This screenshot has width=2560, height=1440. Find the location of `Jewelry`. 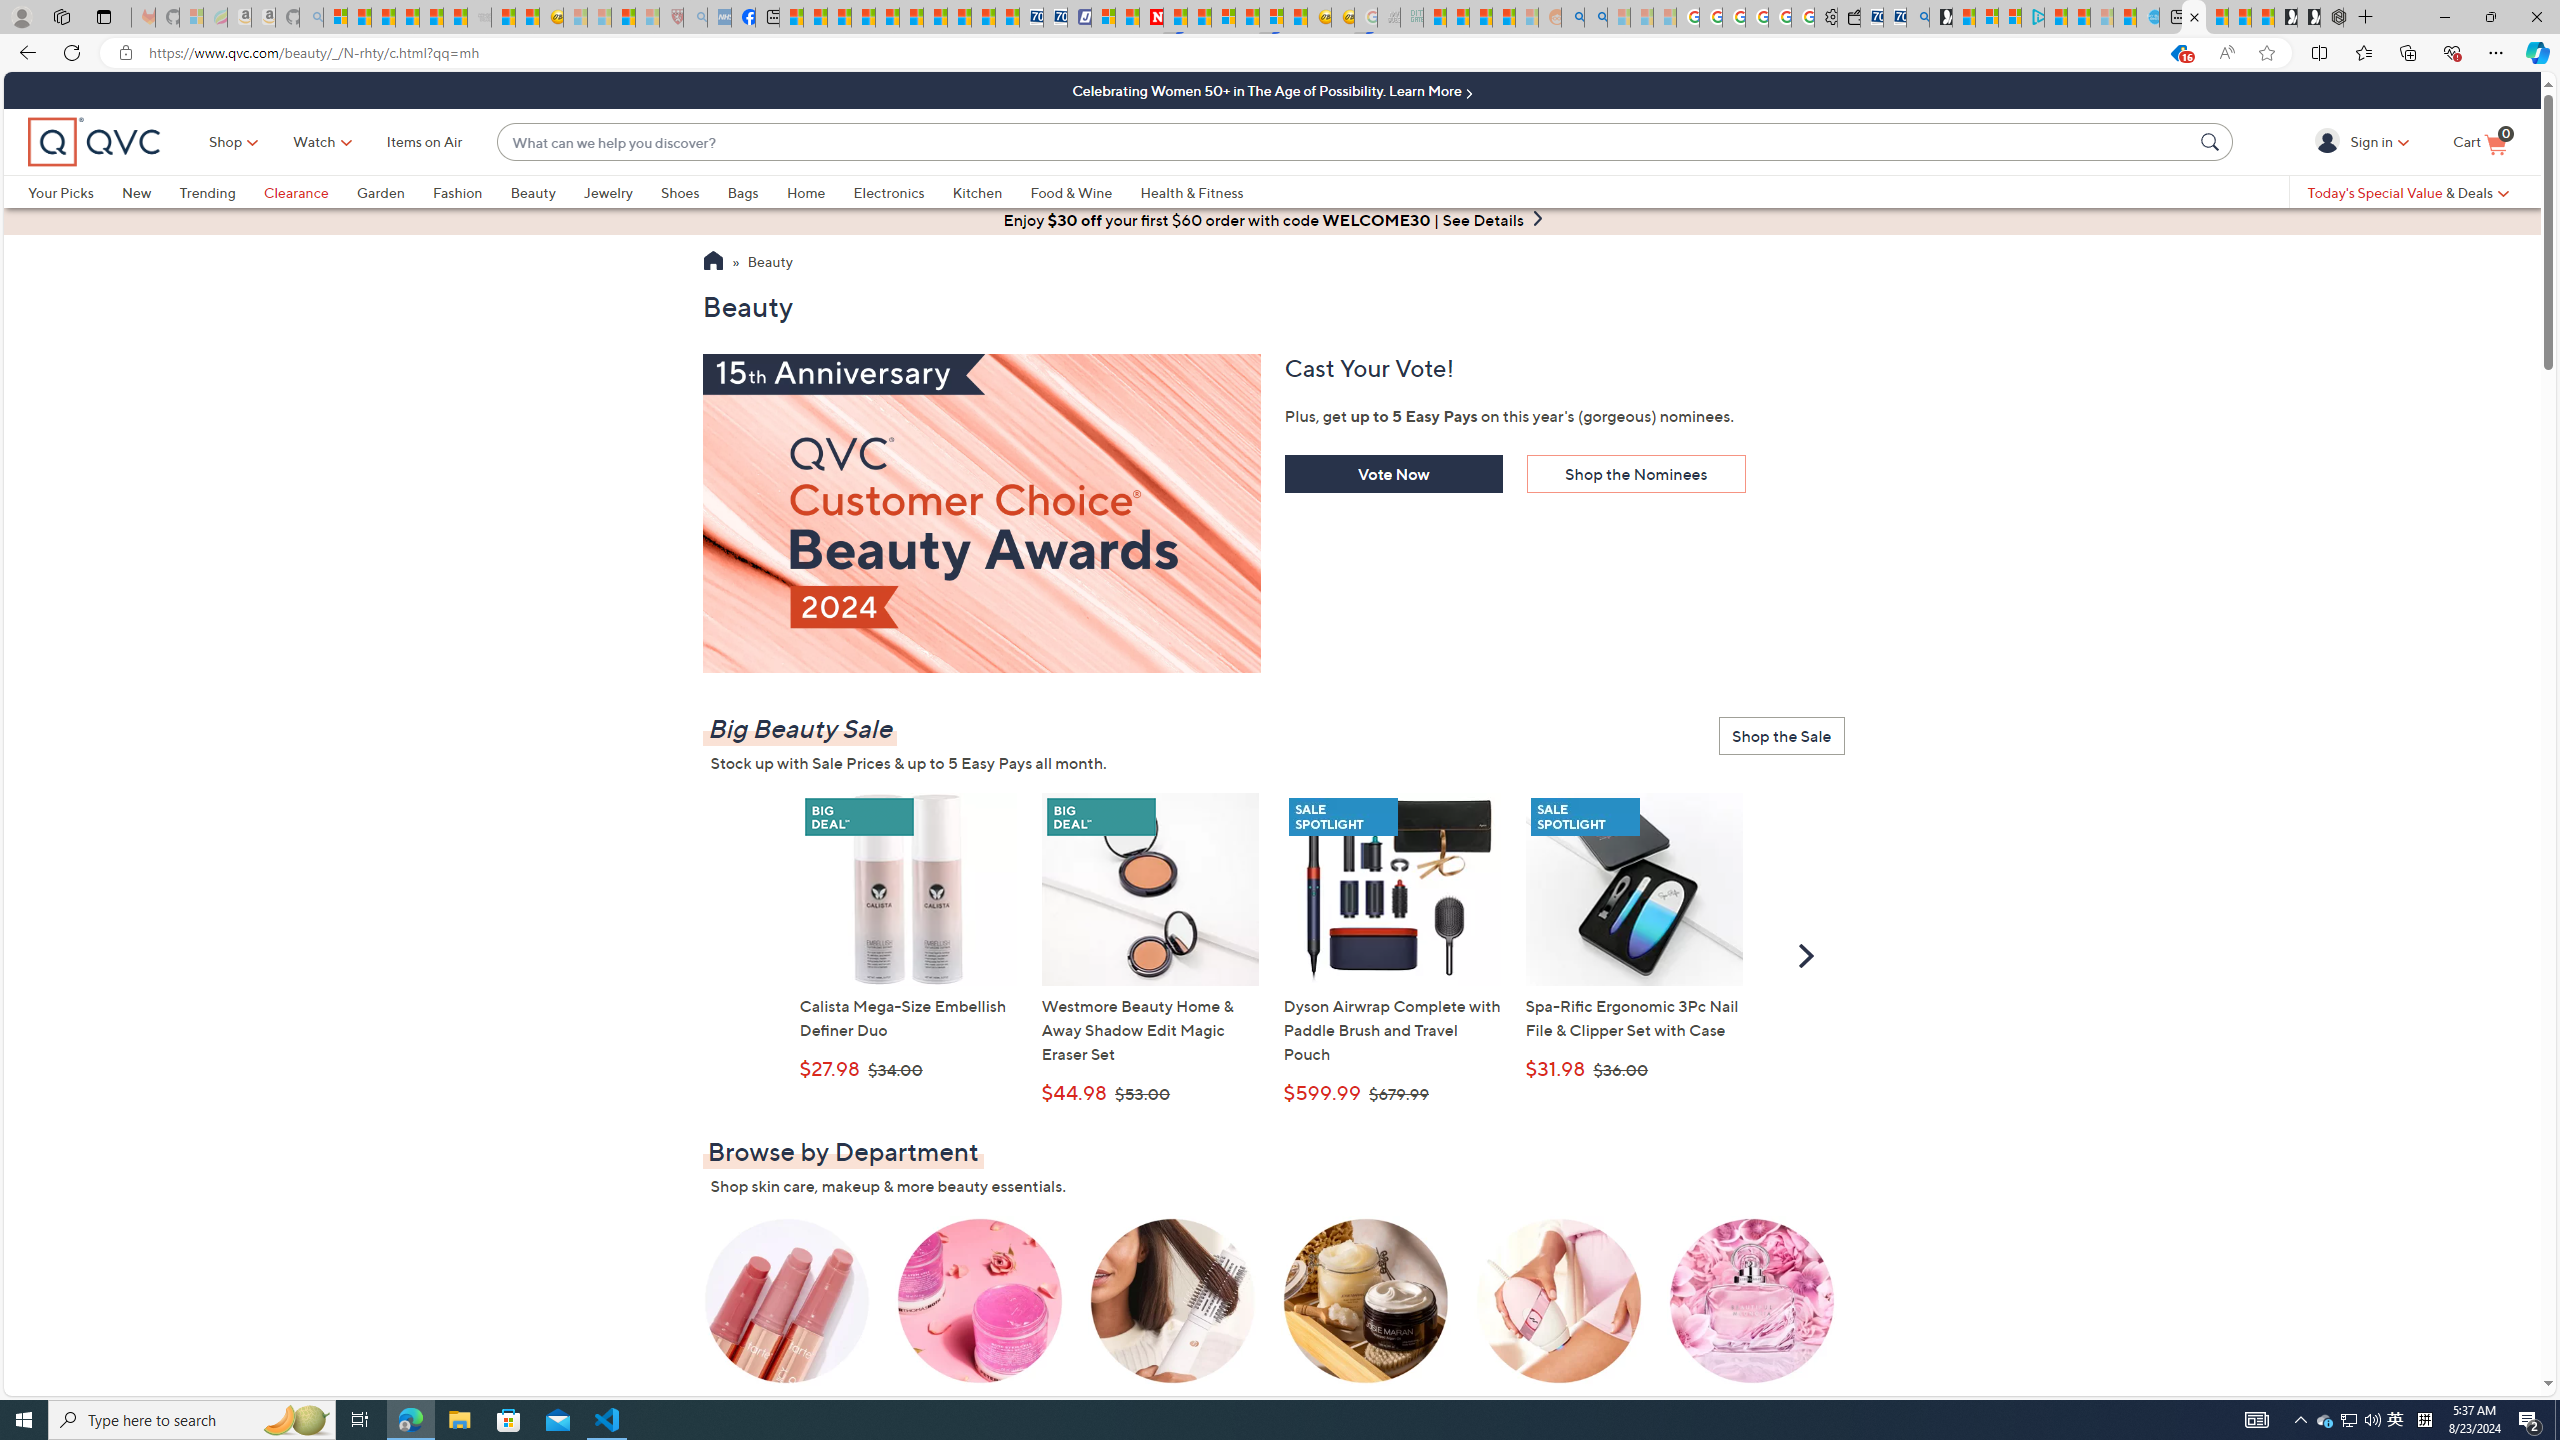

Jewelry is located at coordinates (622, 192).